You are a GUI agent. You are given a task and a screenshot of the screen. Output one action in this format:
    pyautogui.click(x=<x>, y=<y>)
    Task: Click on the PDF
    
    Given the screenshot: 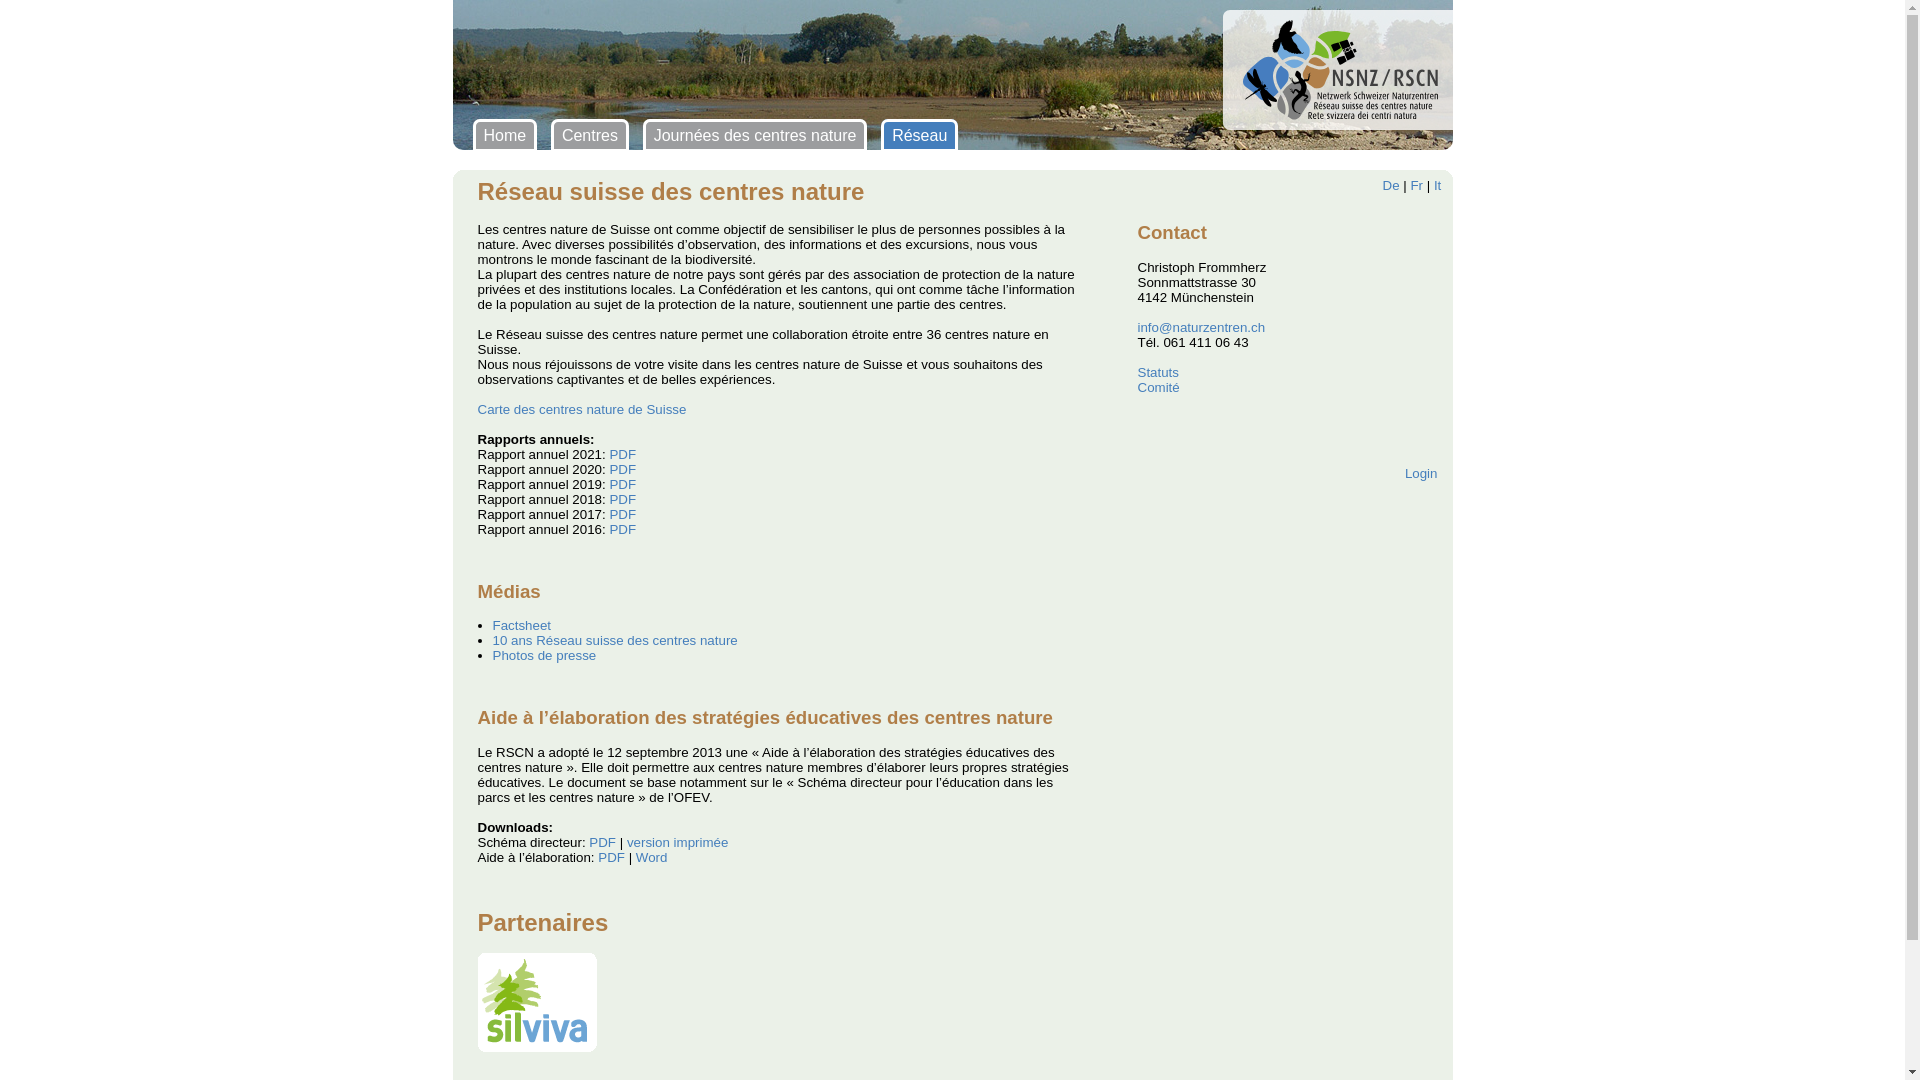 What is the action you would take?
    pyautogui.click(x=622, y=514)
    